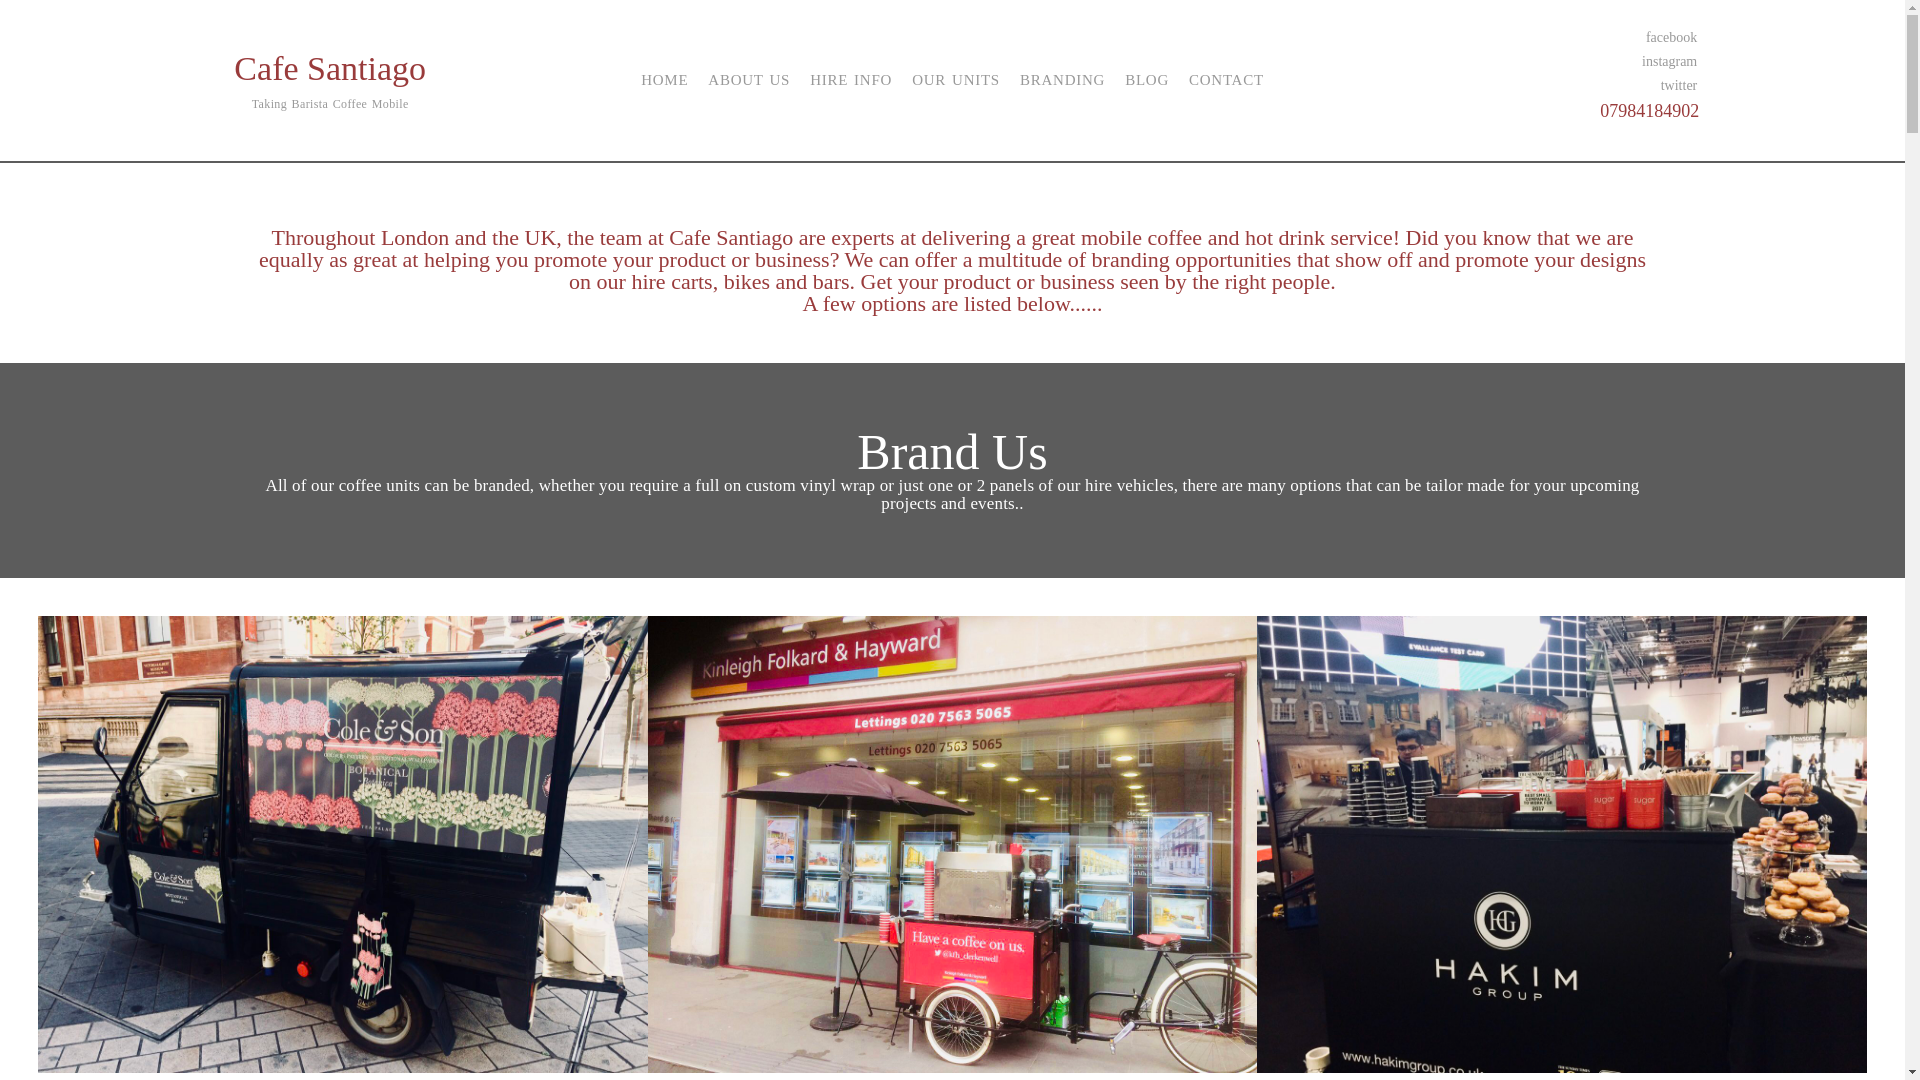 This screenshot has height=1080, width=1920. Describe the element at coordinates (664, 80) in the screenshot. I see `HOME` at that location.